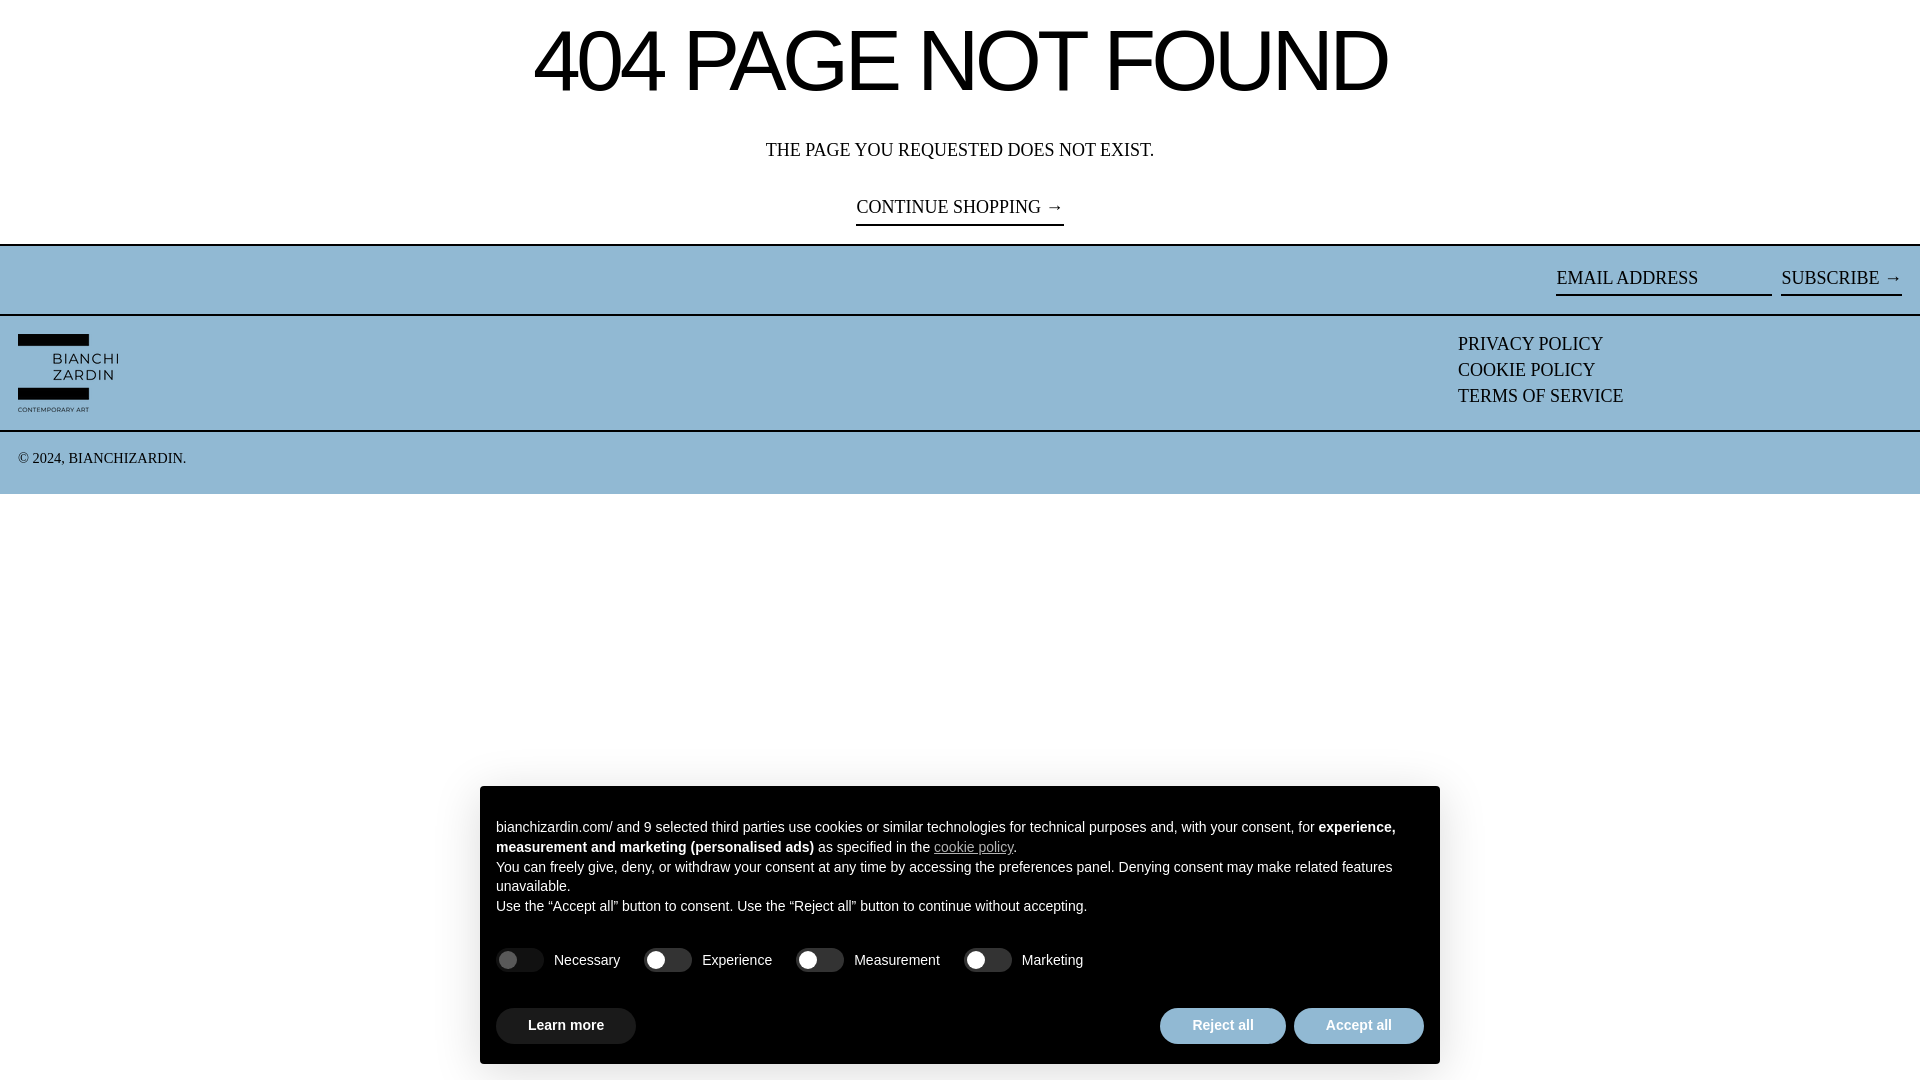 This screenshot has width=1920, height=1080. Describe the element at coordinates (987, 960) in the screenshot. I see `false` at that location.